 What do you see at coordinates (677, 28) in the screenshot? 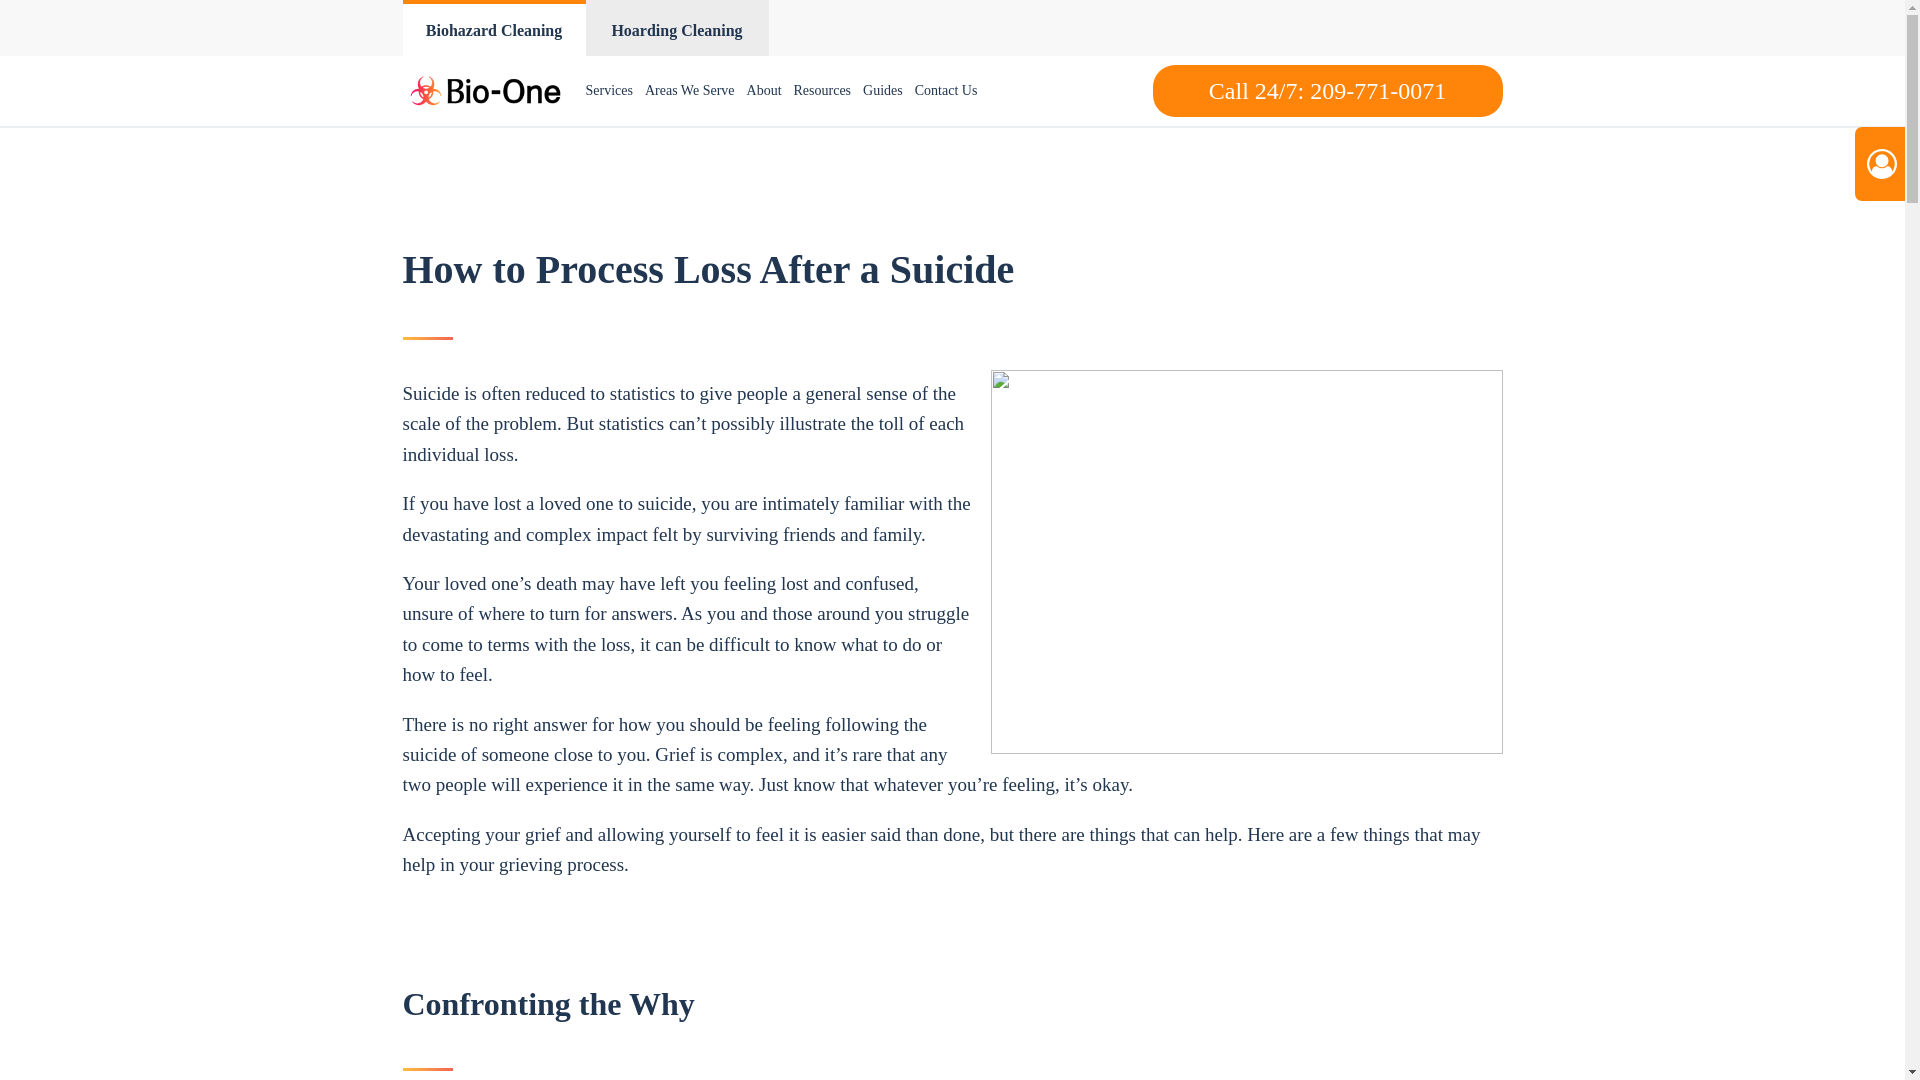
I see `Hoarding Cleaning` at bounding box center [677, 28].